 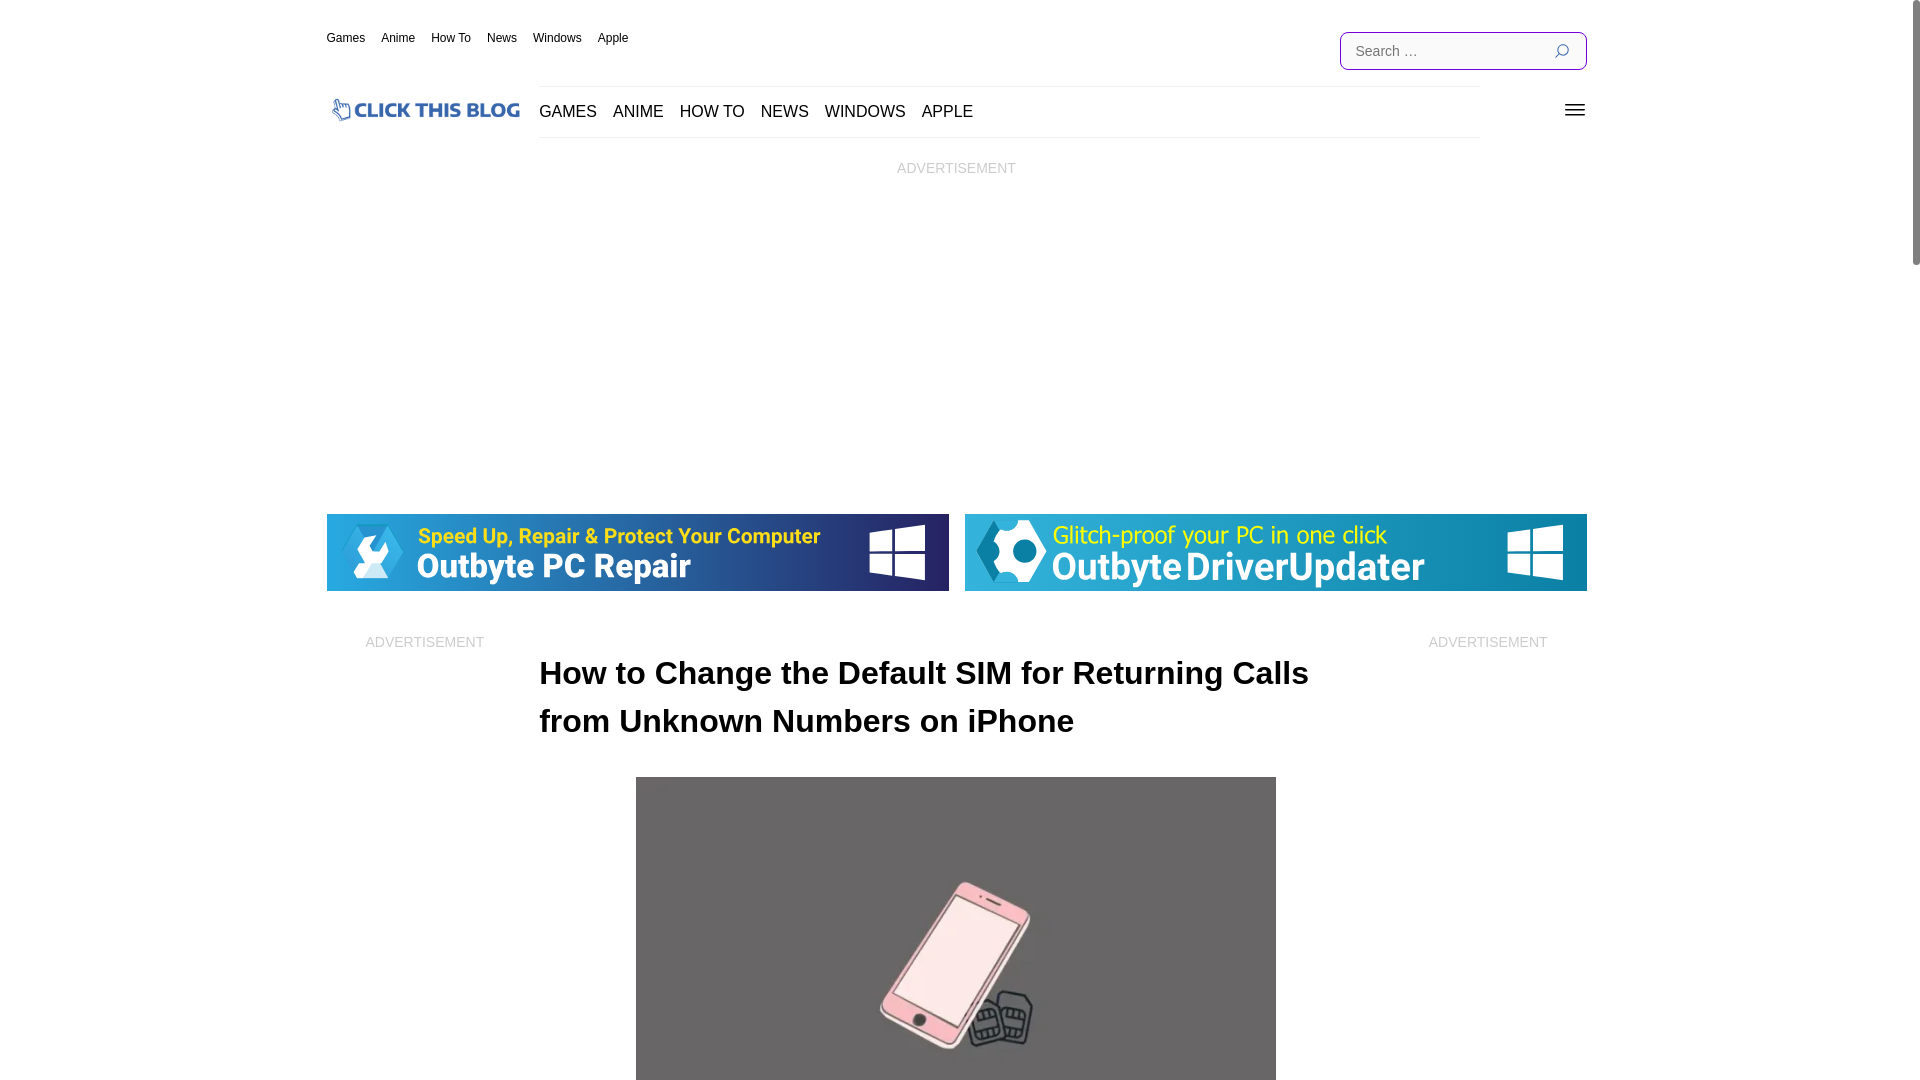 What do you see at coordinates (568, 110) in the screenshot?
I see `GAMES` at bounding box center [568, 110].